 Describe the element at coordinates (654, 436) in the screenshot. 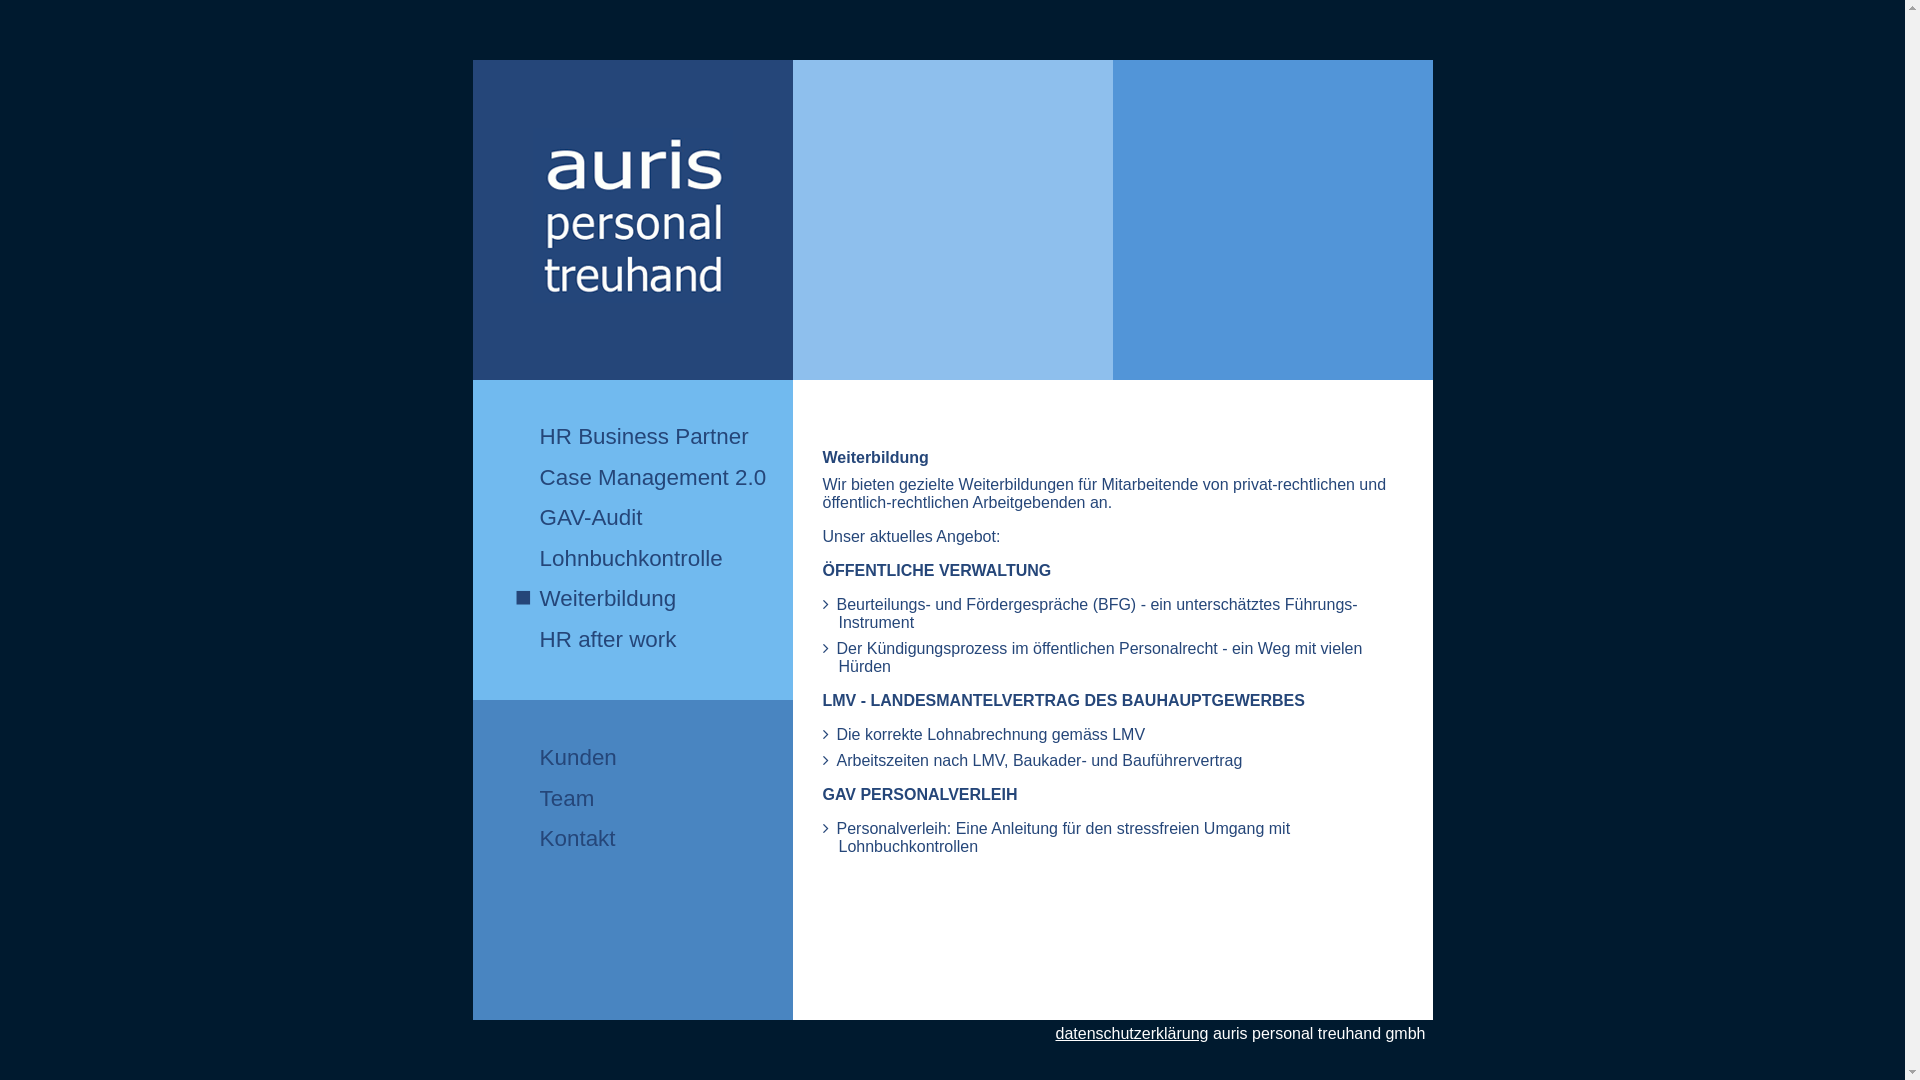

I see `HR Business Partner` at that location.